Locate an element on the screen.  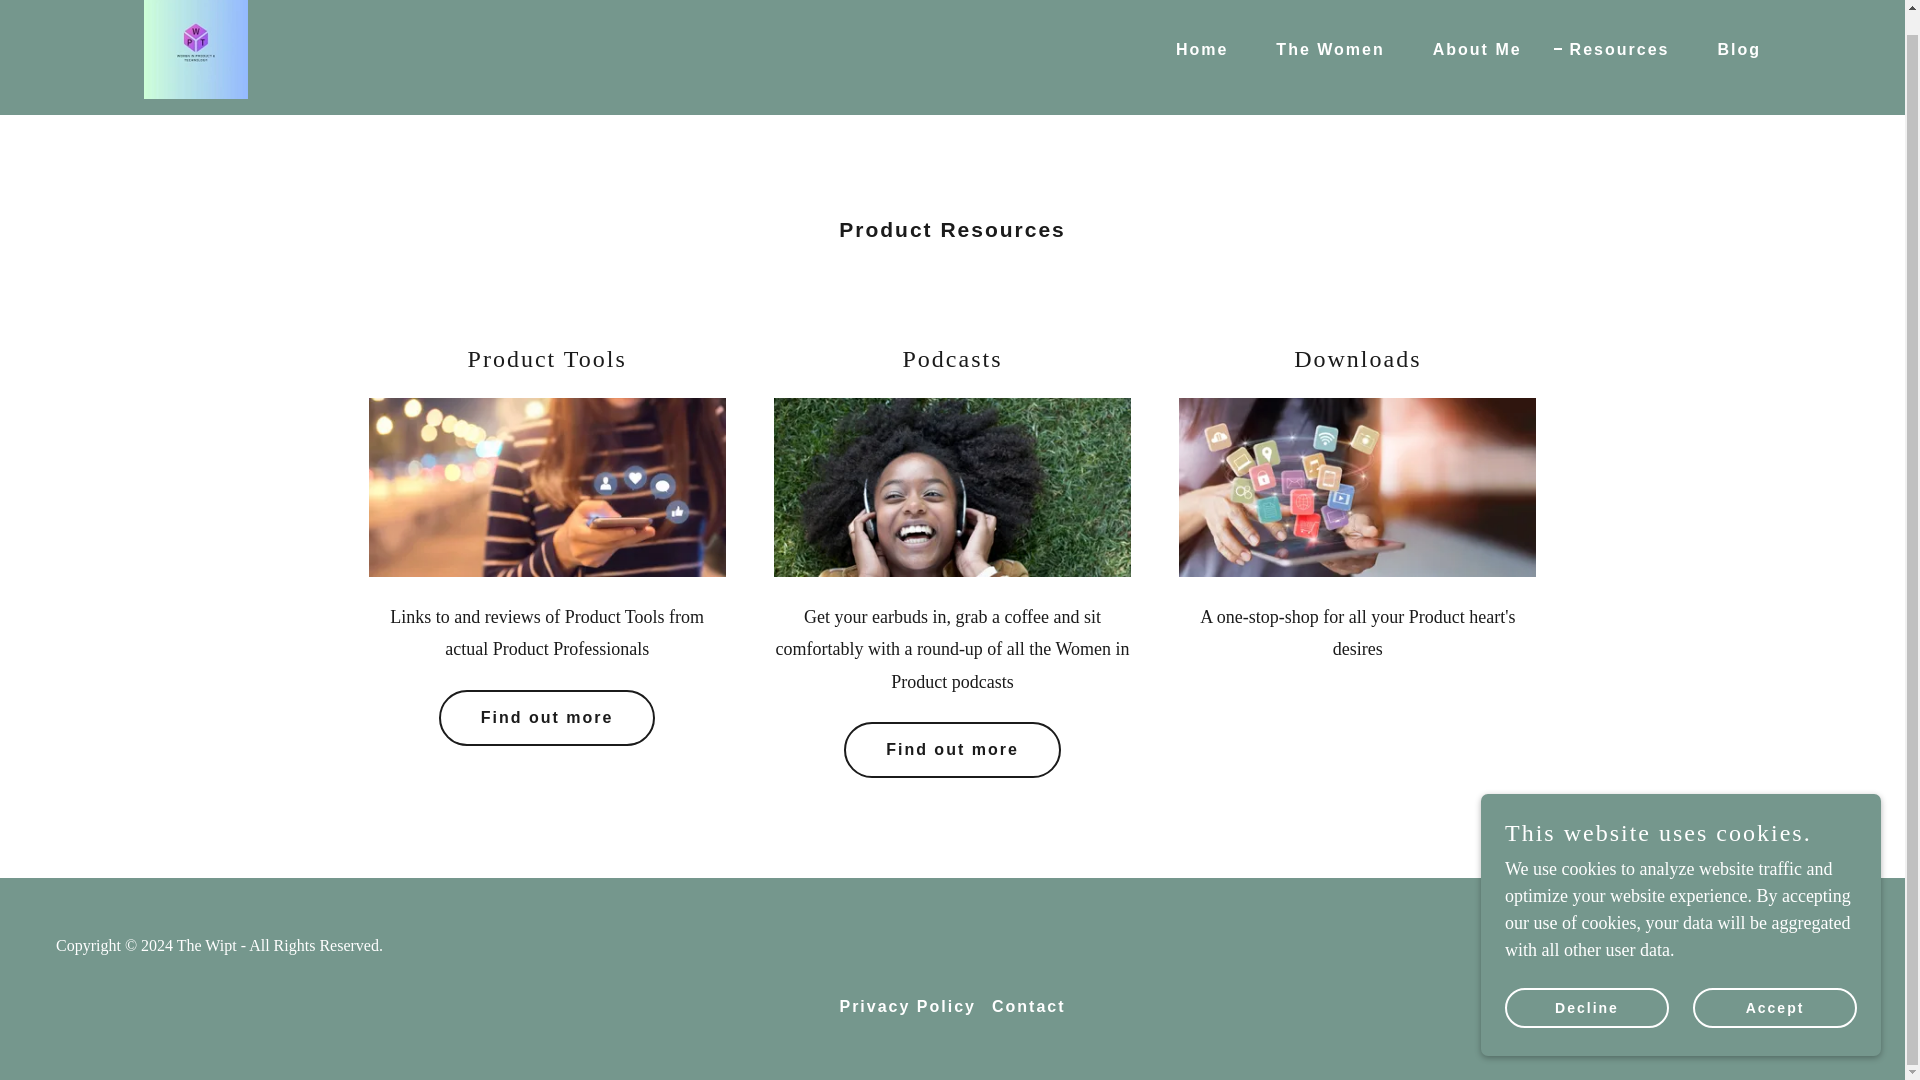
The WiPT is located at coordinates (196, 44).